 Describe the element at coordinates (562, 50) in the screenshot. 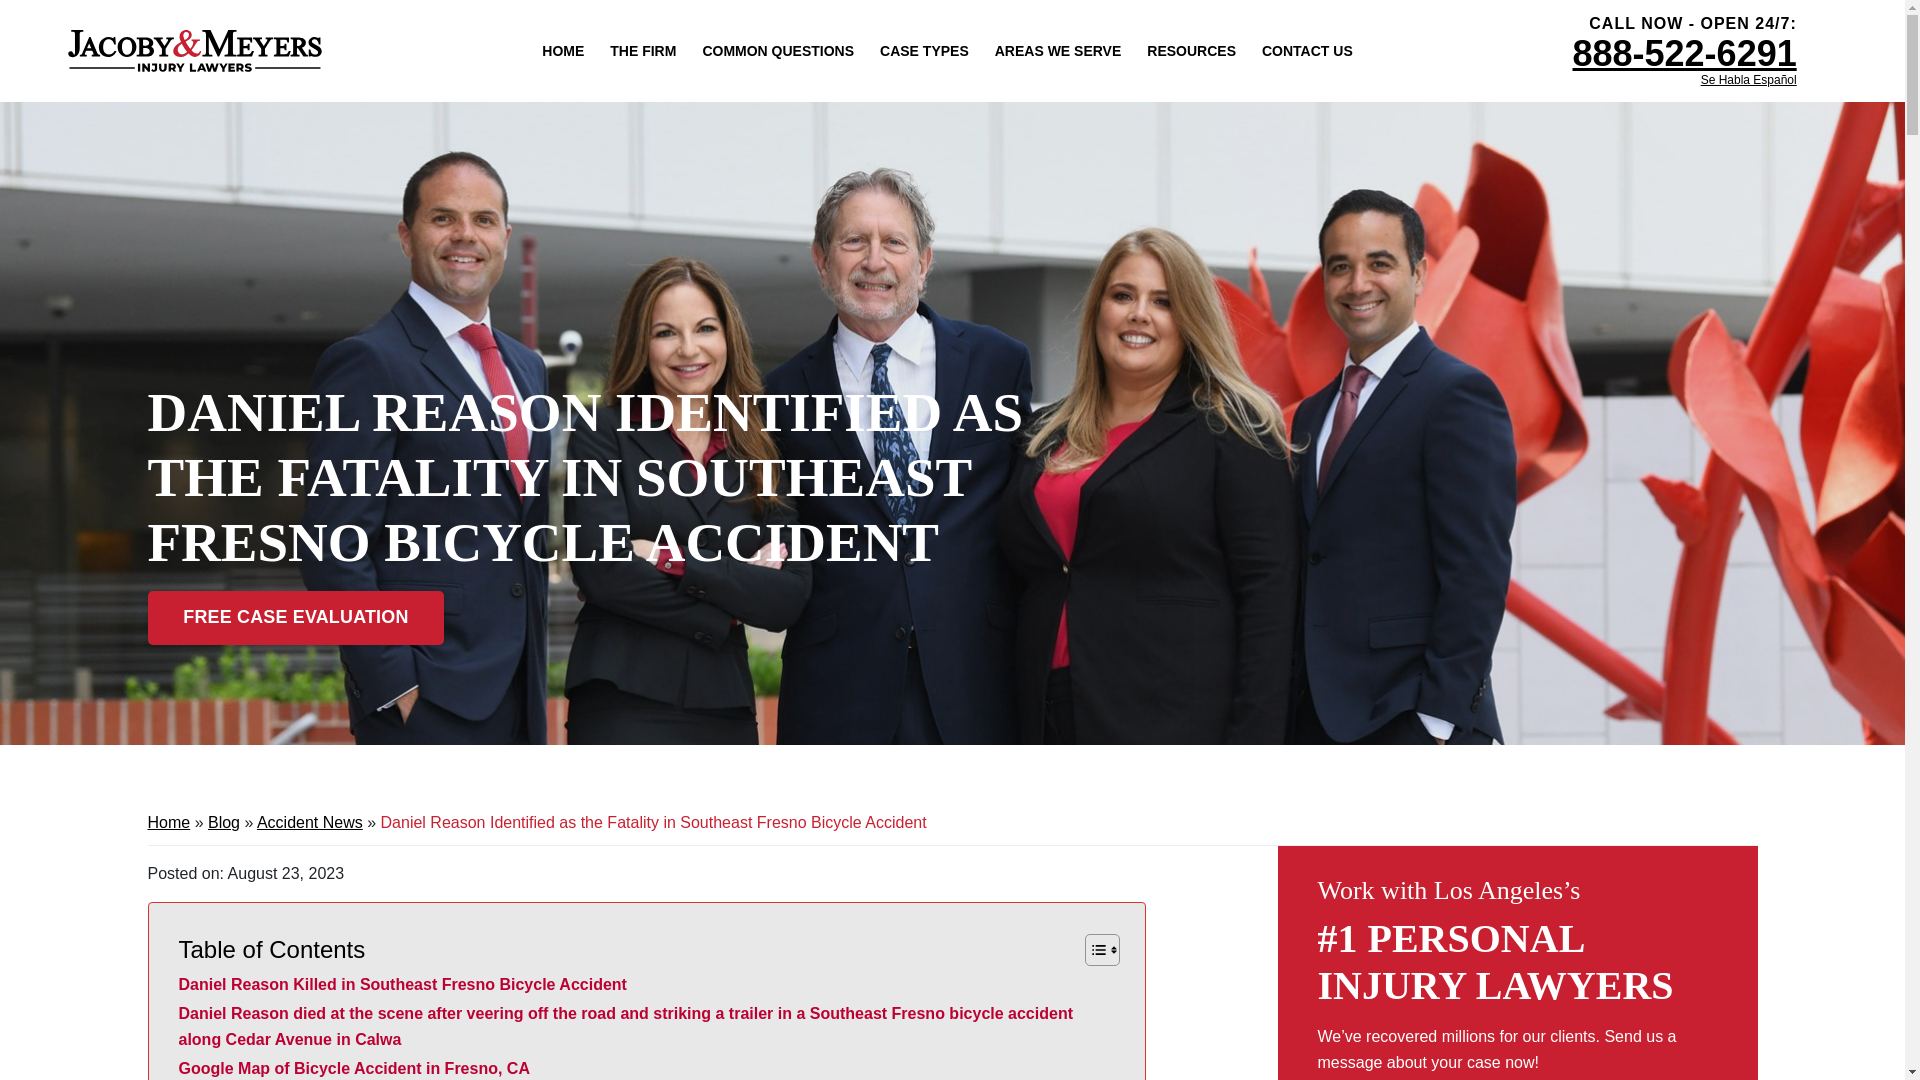

I see `HOME` at that location.